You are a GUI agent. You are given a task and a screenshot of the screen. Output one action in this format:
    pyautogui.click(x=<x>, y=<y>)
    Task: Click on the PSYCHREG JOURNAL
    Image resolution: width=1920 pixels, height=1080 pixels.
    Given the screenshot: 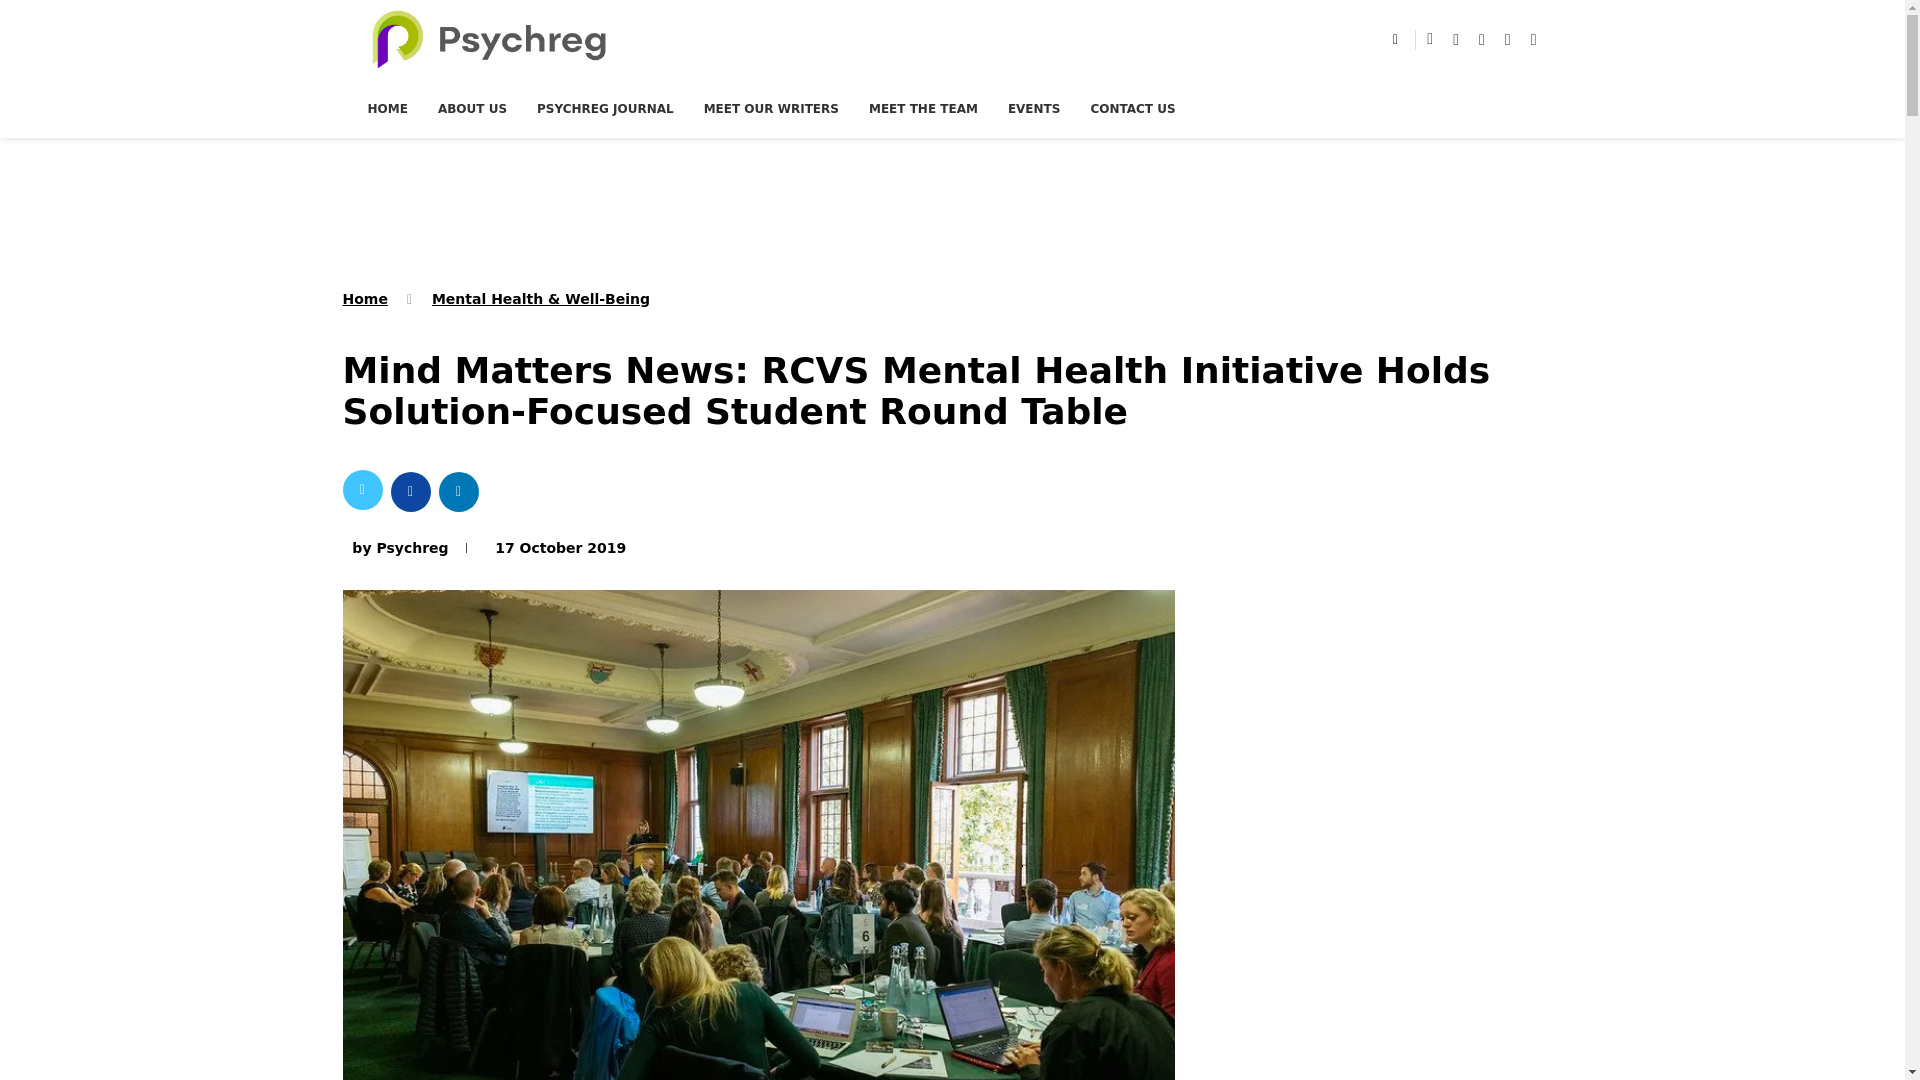 What is the action you would take?
    pyautogui.click(x=605, y=108)
    